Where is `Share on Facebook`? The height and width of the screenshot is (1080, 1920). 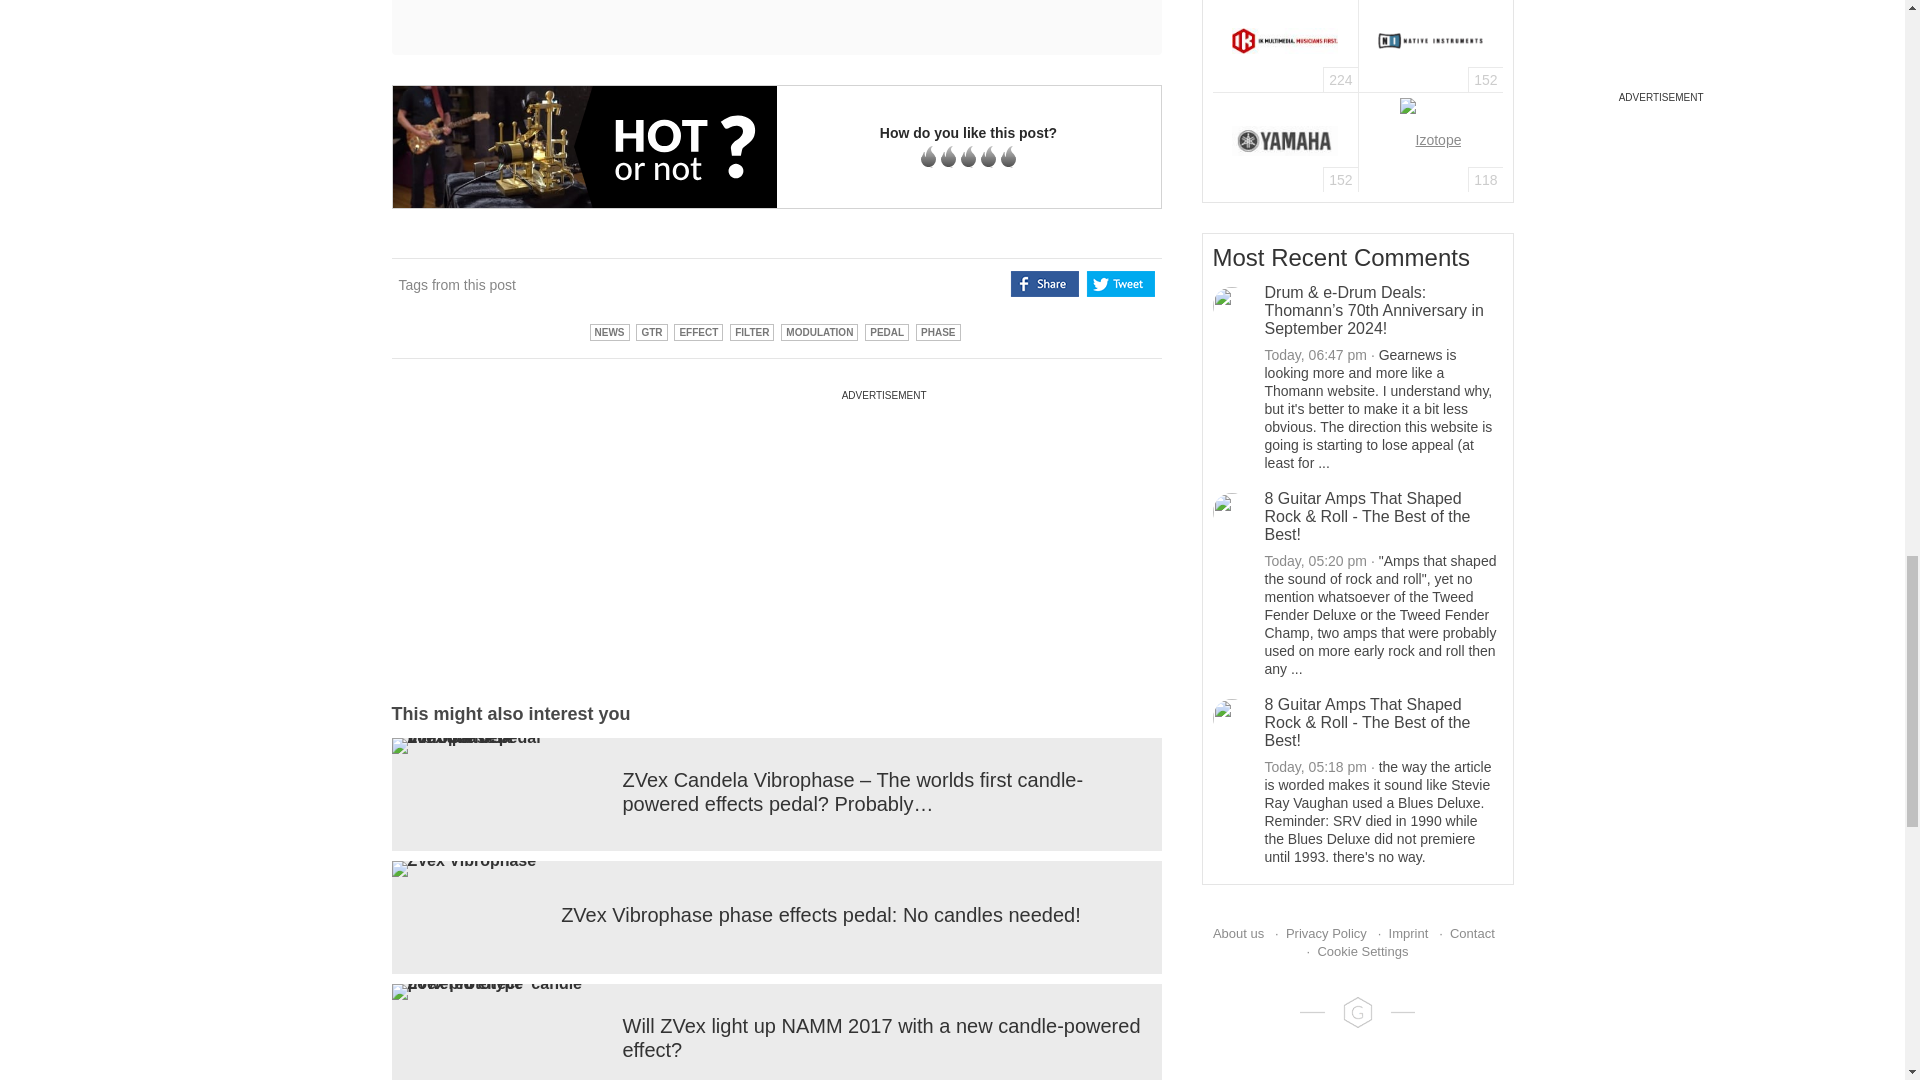 Share on Facebook is located at coordinates (1044, 284).